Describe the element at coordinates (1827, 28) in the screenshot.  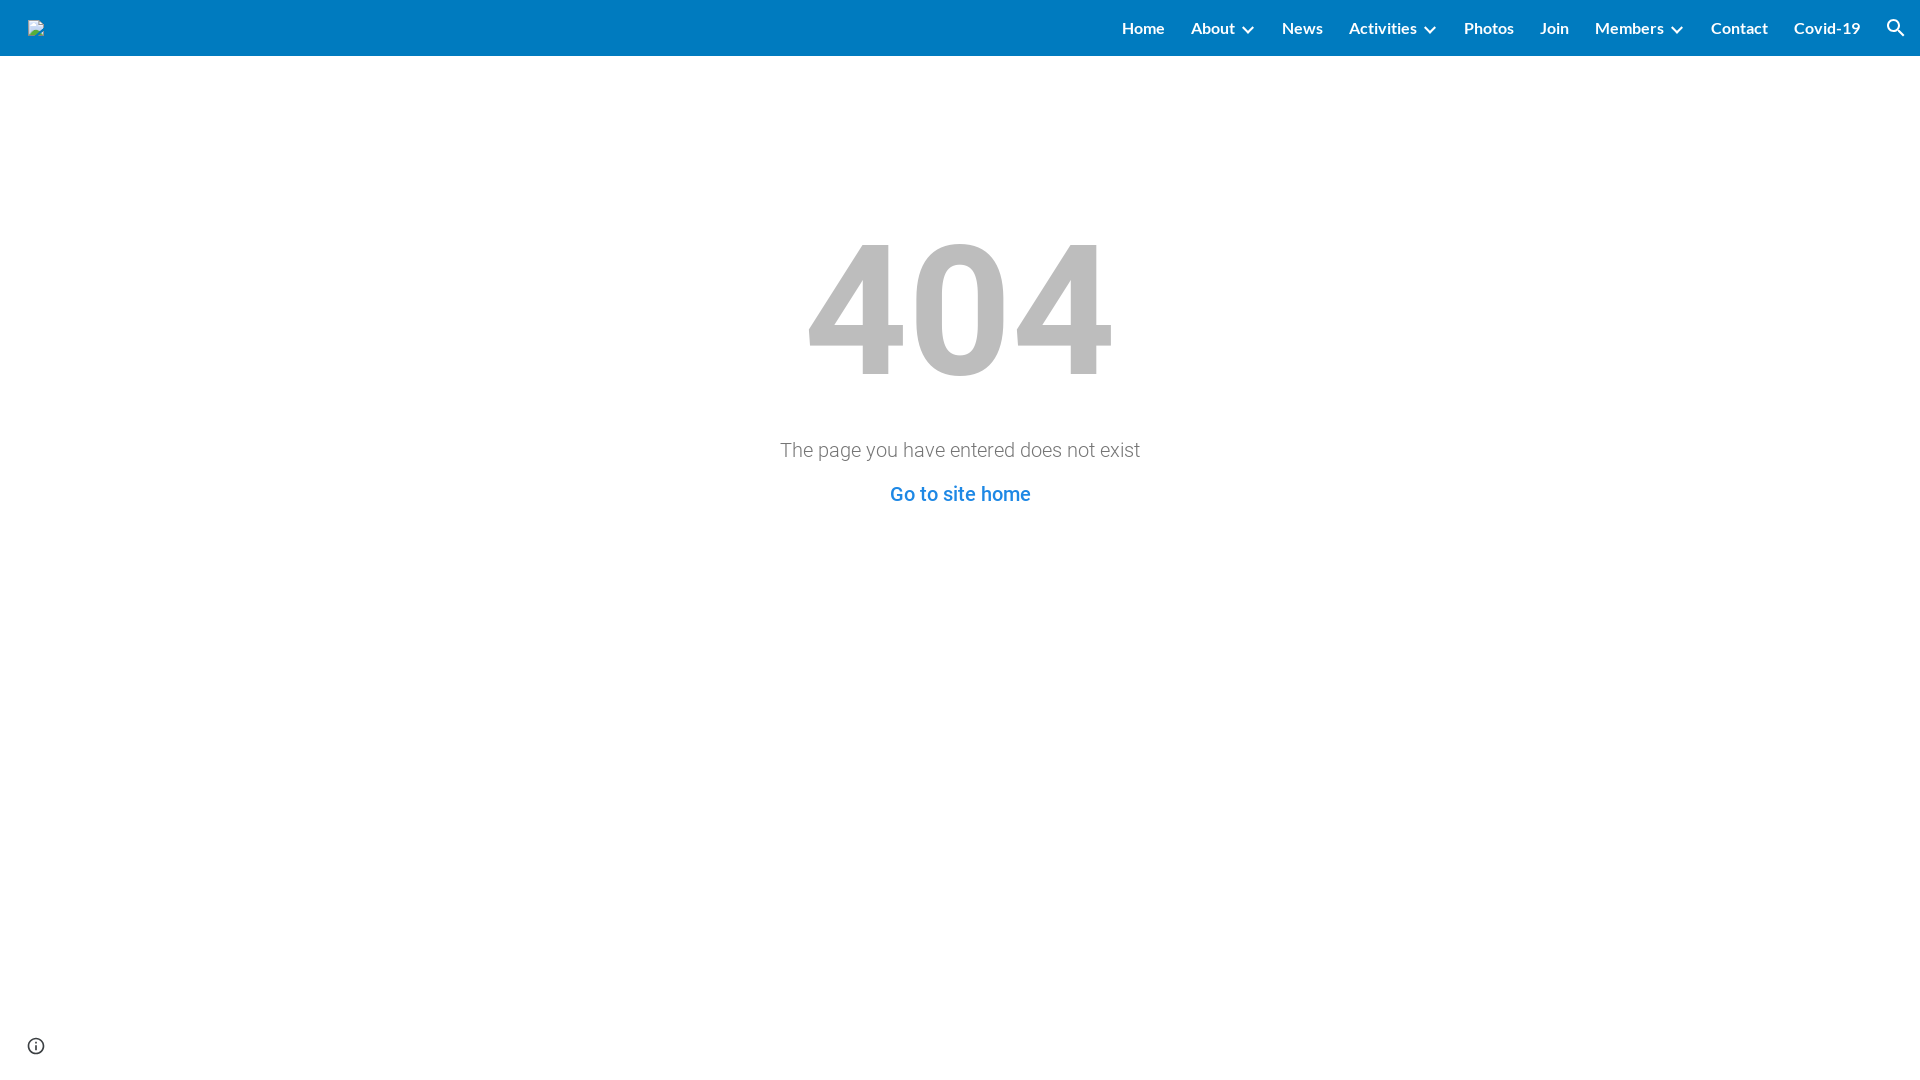
I see `Covid-19` at that location.